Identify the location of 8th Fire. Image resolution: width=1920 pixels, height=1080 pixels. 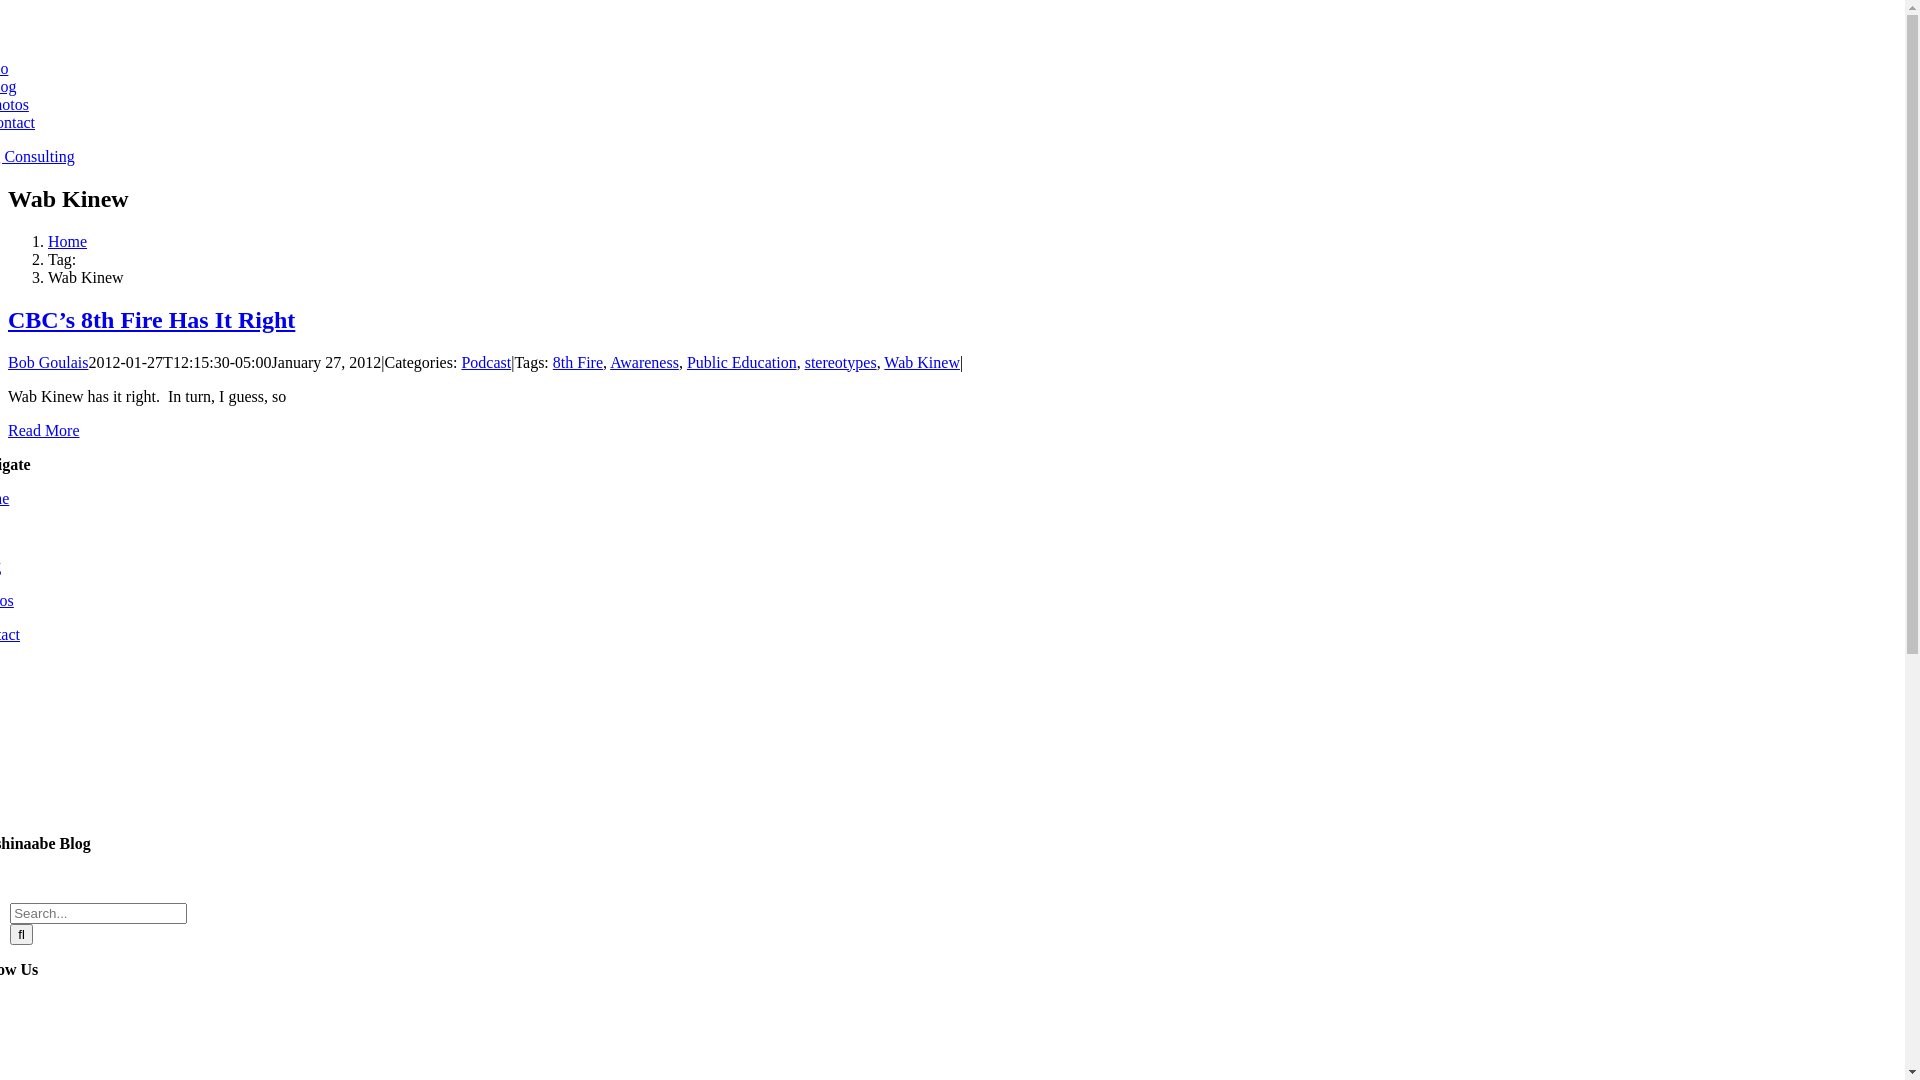
(578, 362).